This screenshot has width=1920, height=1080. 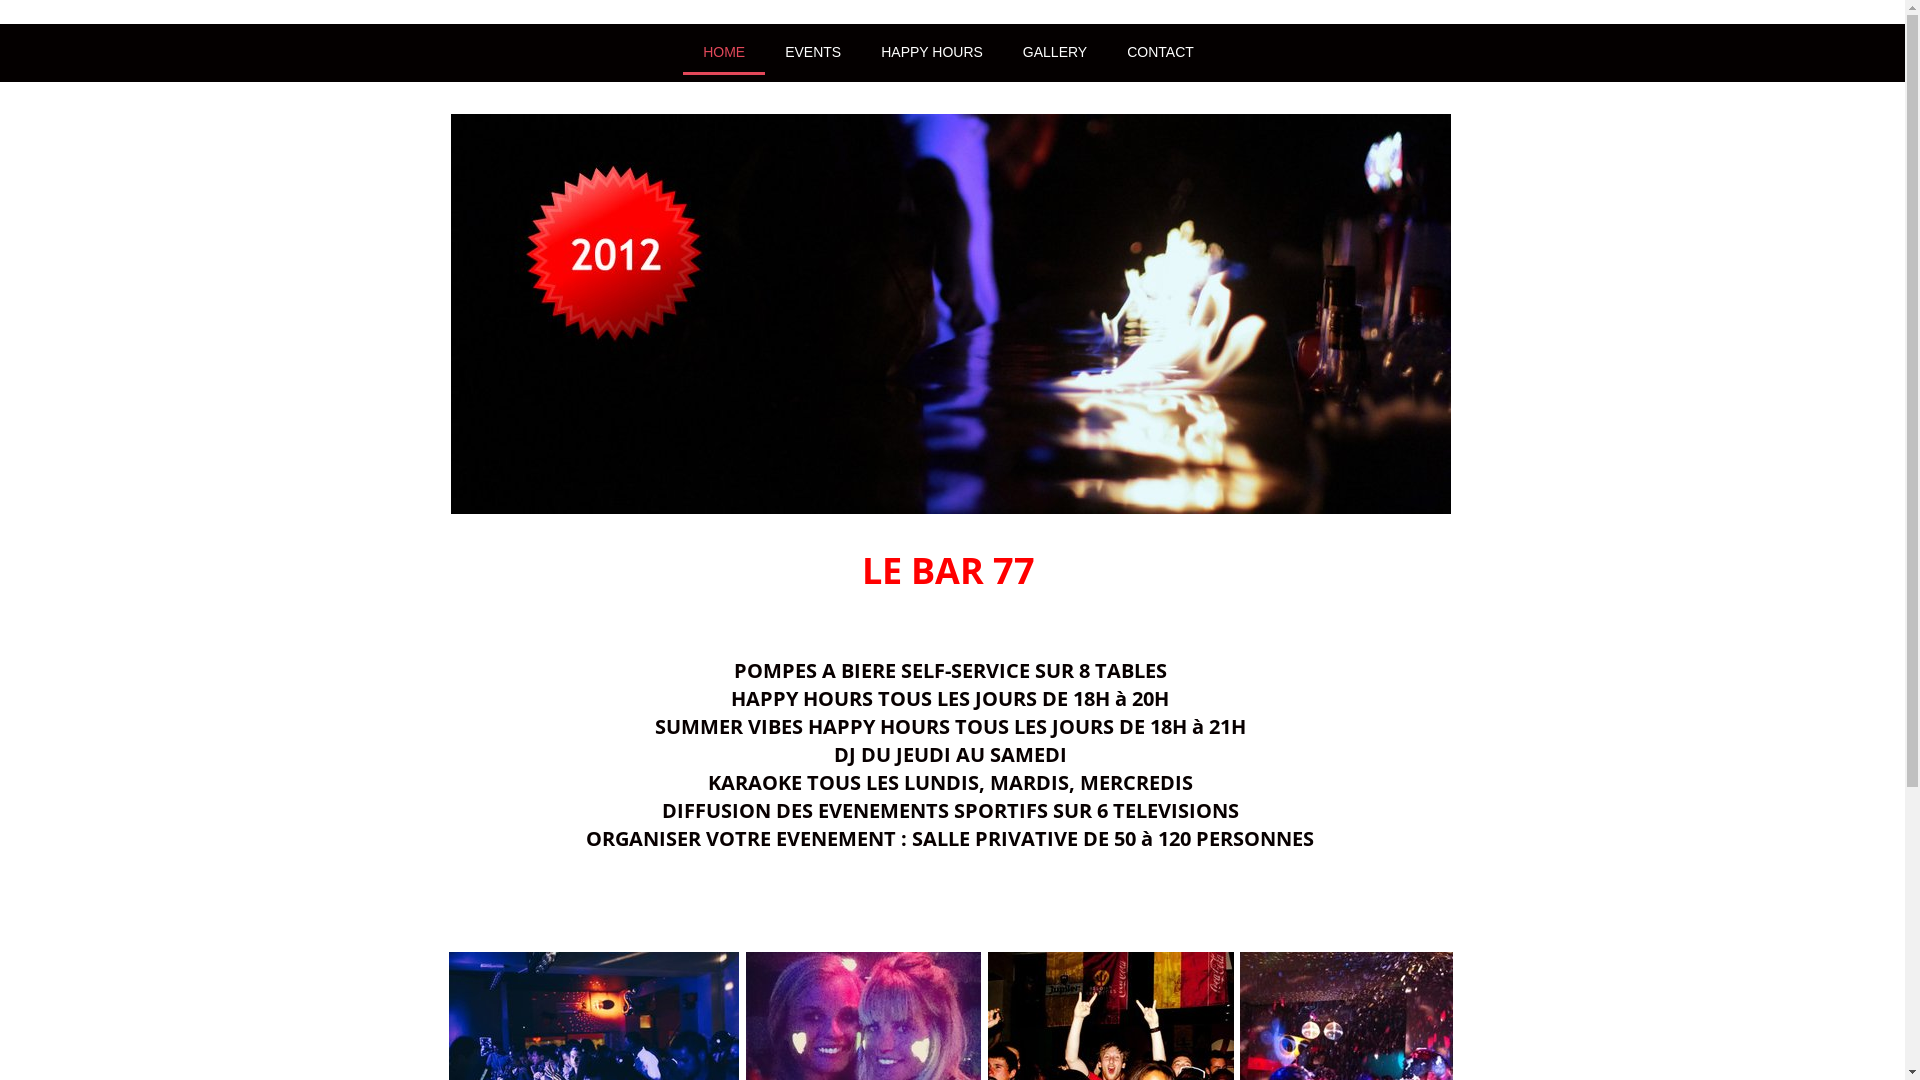 What do you see at coordinates (932, 52) in the screenshot?
I see `HAPPY HOURS` at bounding box center [932, 52].